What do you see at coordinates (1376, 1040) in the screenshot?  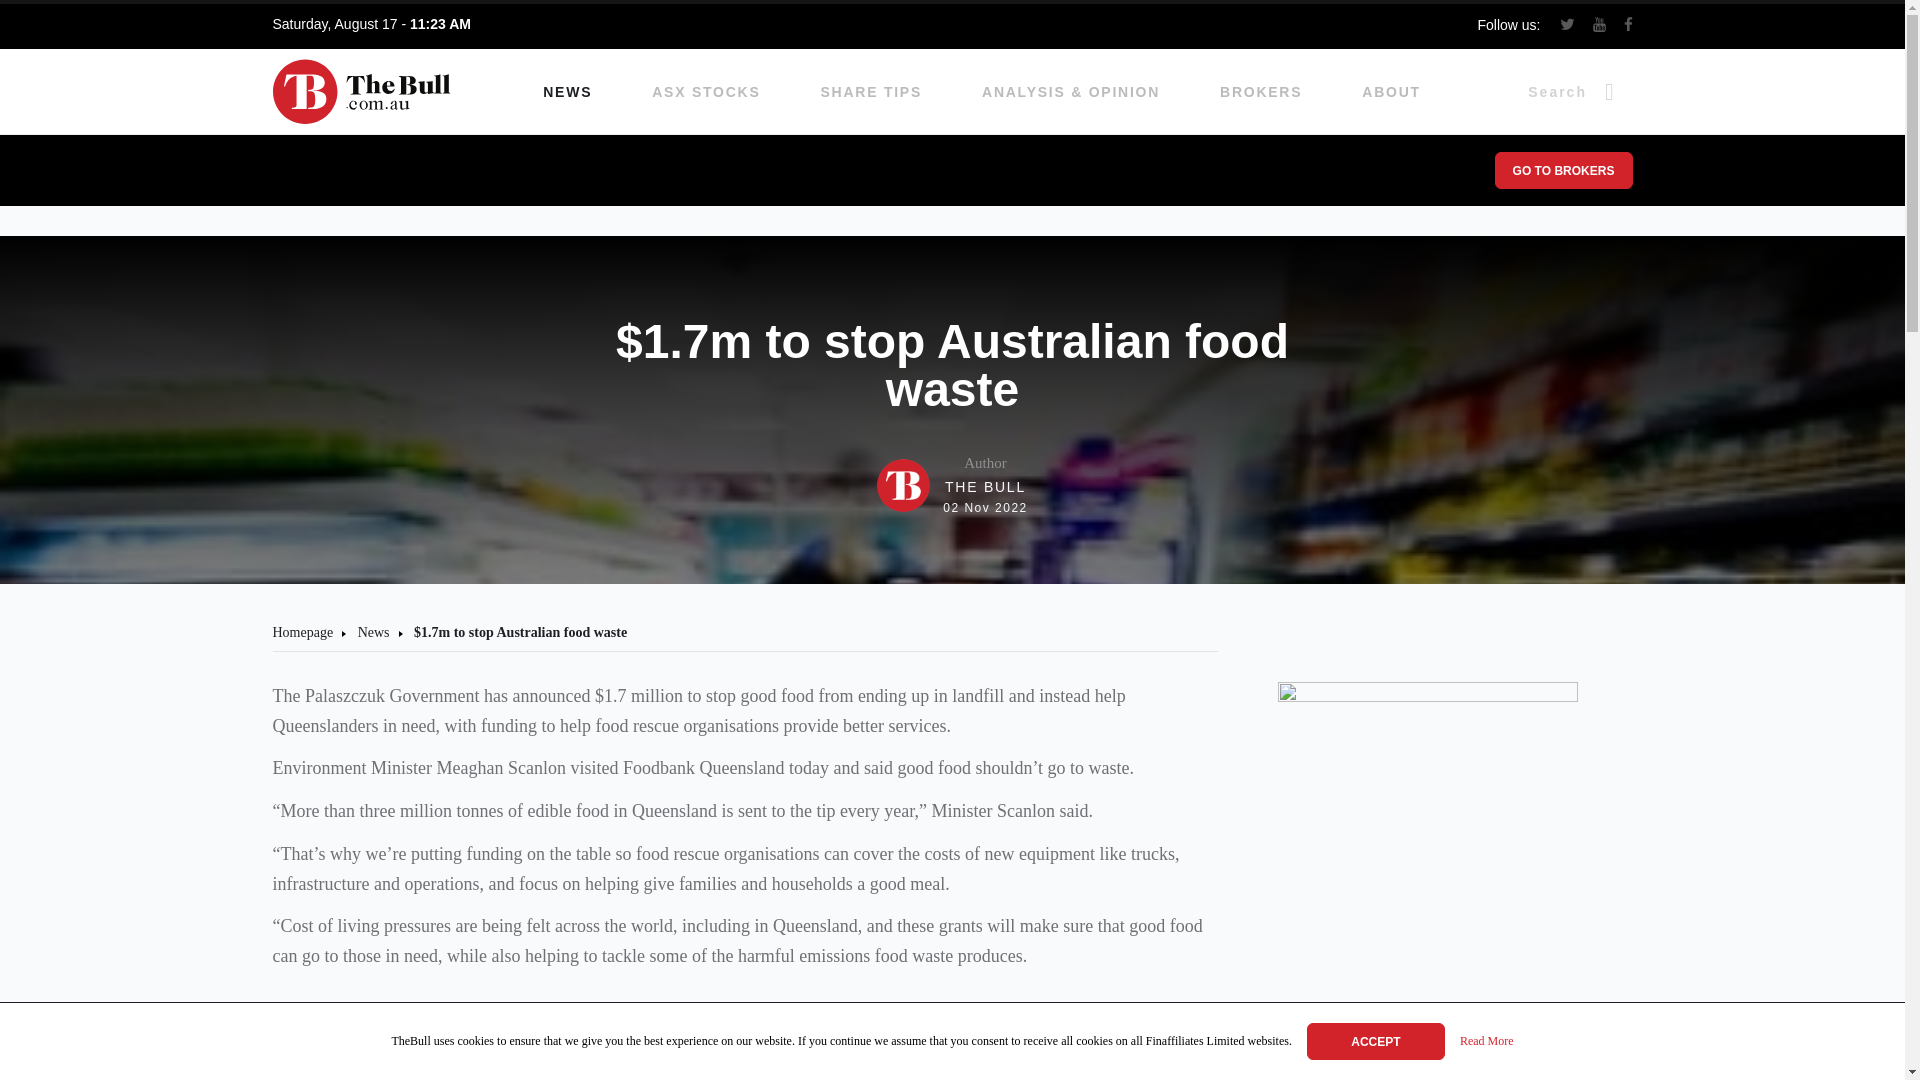 I see `ACCEPT` at bounding box center [1376, 1040].